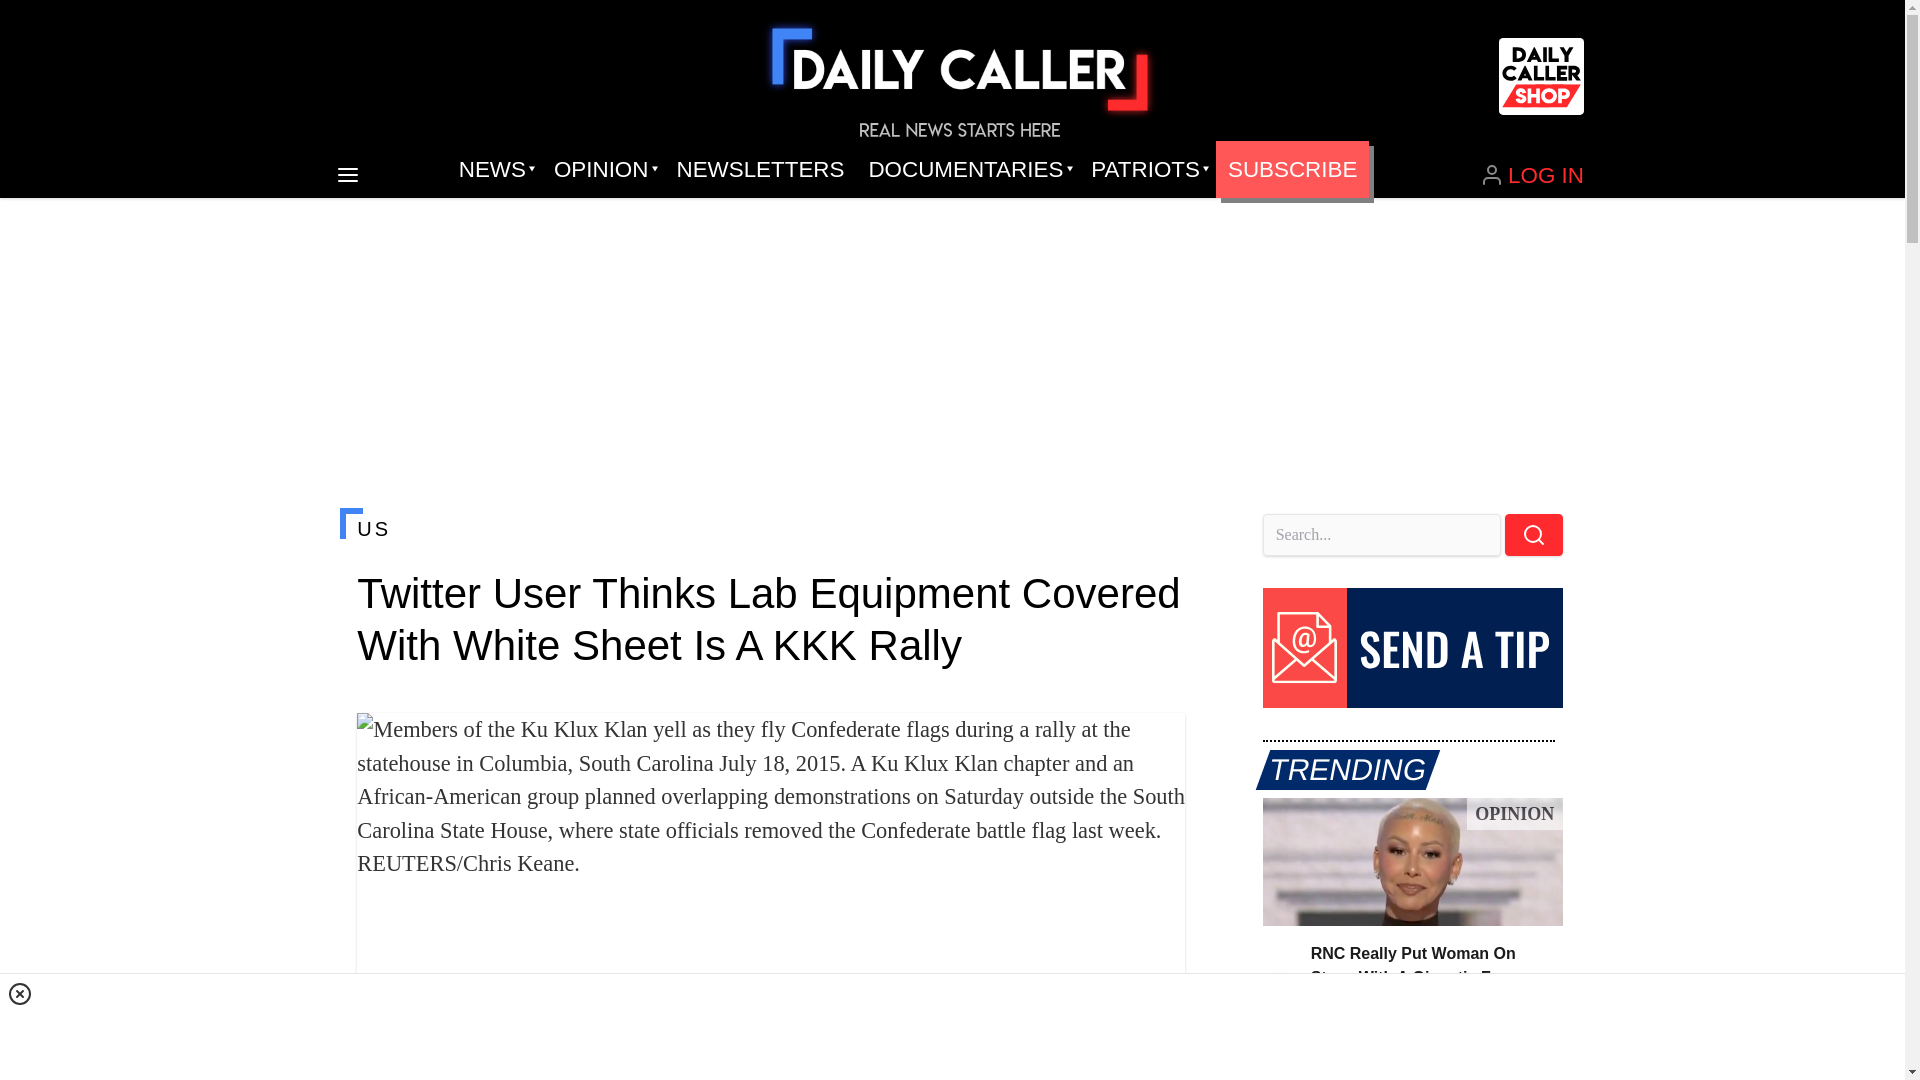 This screenshot has height=1080, width=1920. Describe the element at coordinates (1154, 744) in the screenshot. I see `Toggle fullscreen` at that location.